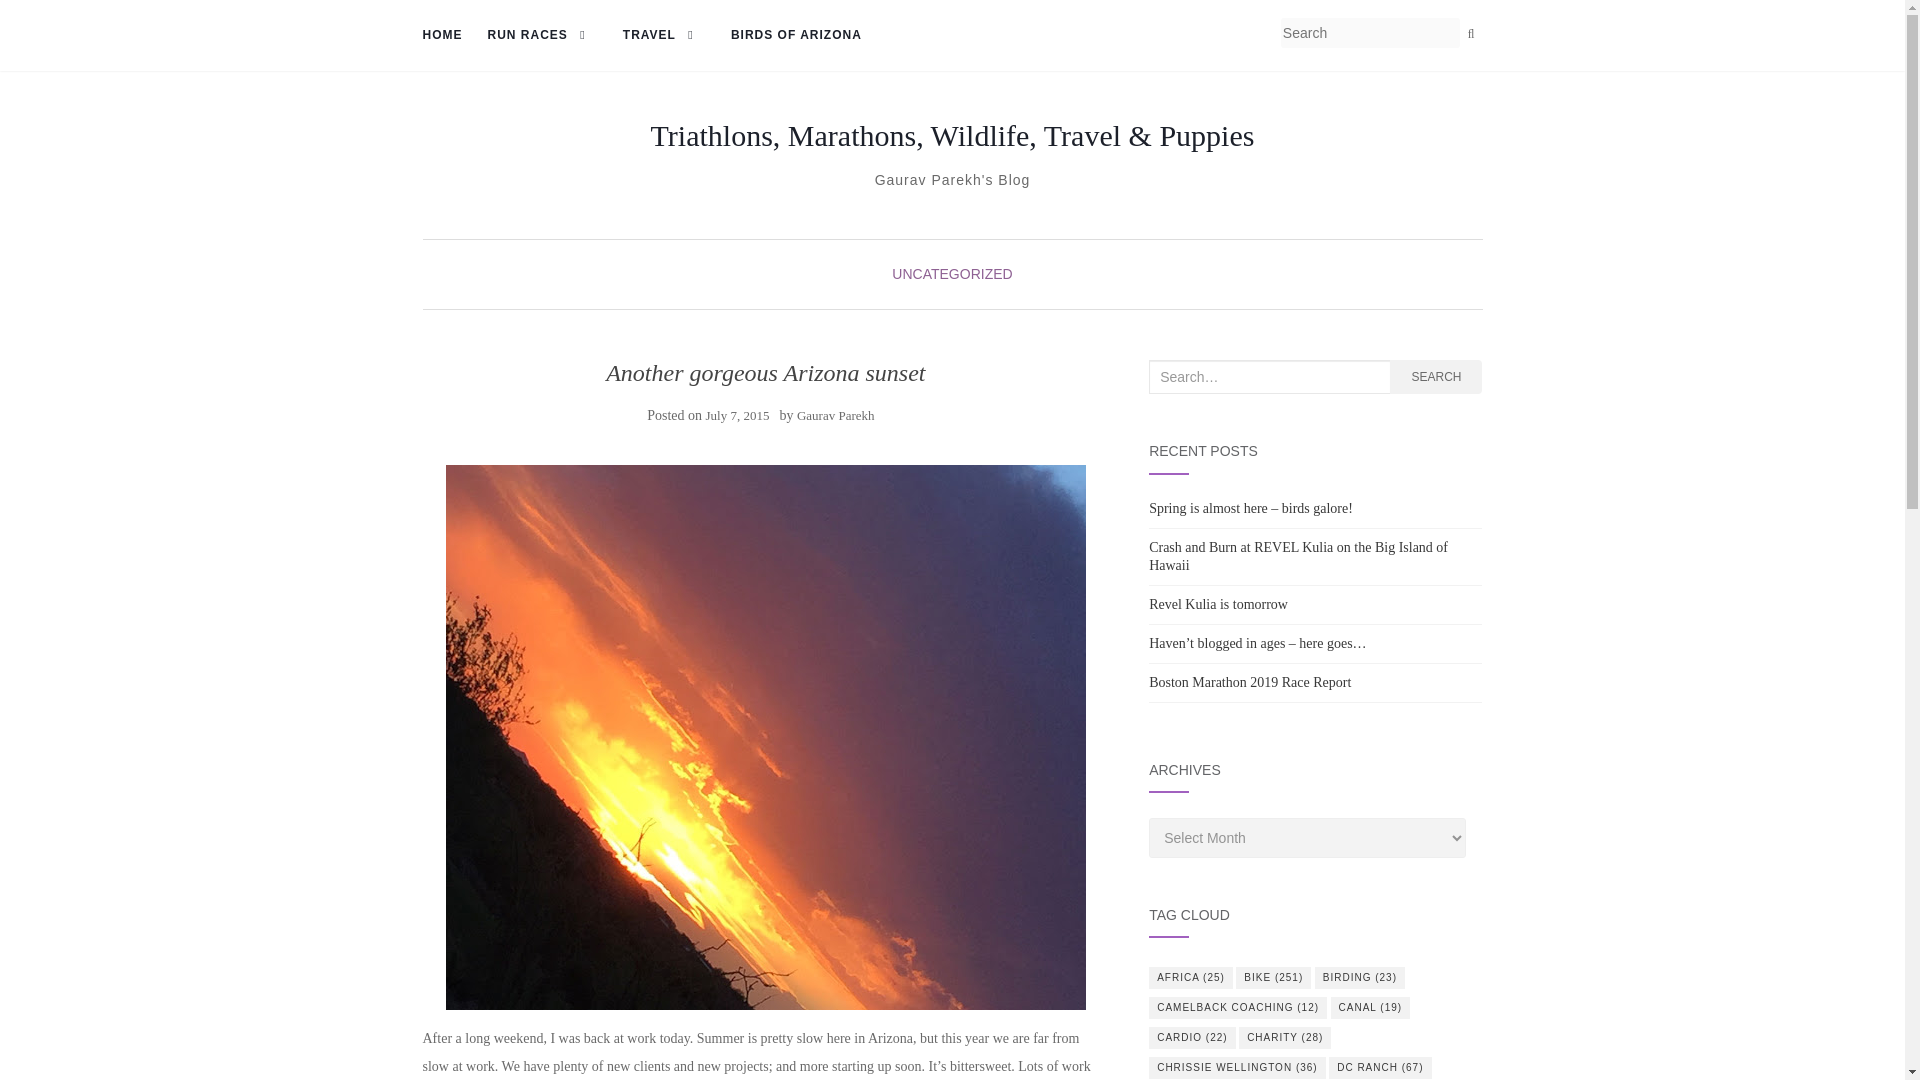  I want to click on Gaurav Parekh, so click(836, 416).